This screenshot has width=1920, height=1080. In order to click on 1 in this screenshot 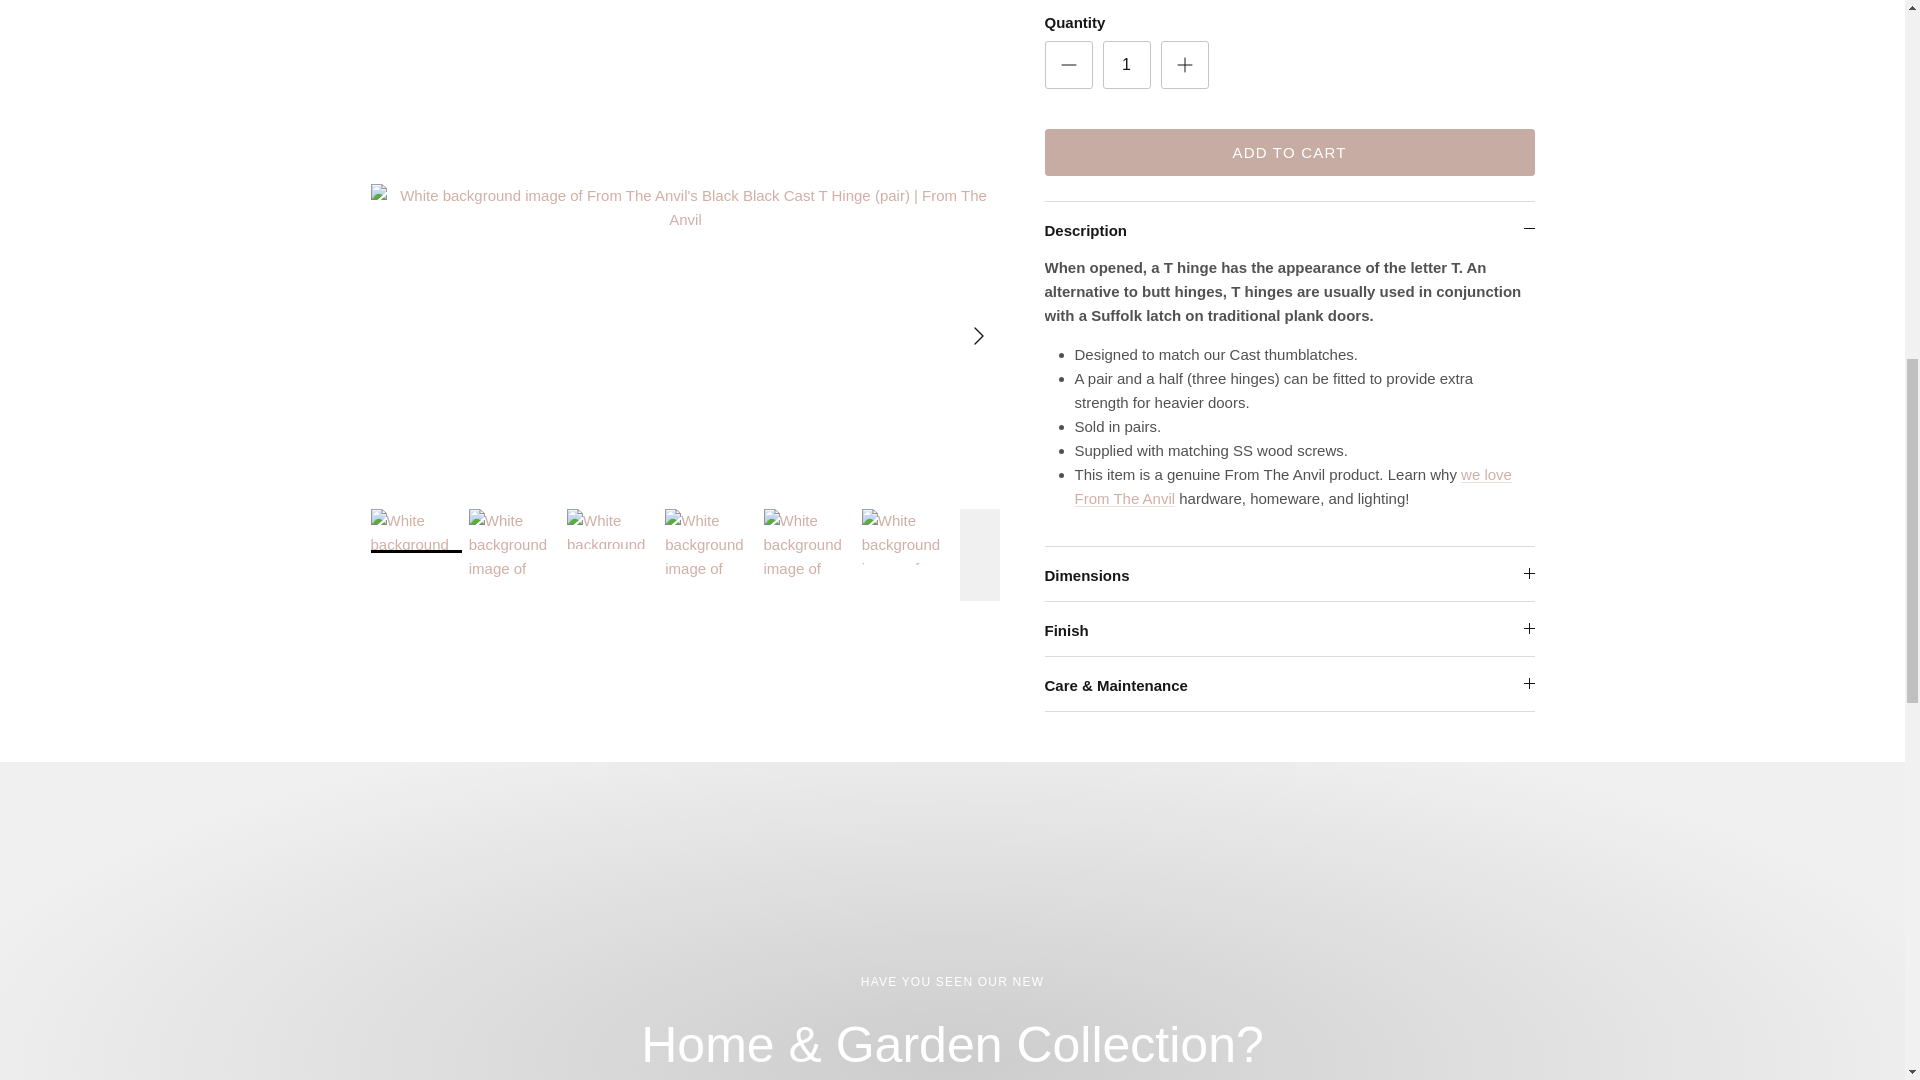, I will do `click(1126, 19)`.